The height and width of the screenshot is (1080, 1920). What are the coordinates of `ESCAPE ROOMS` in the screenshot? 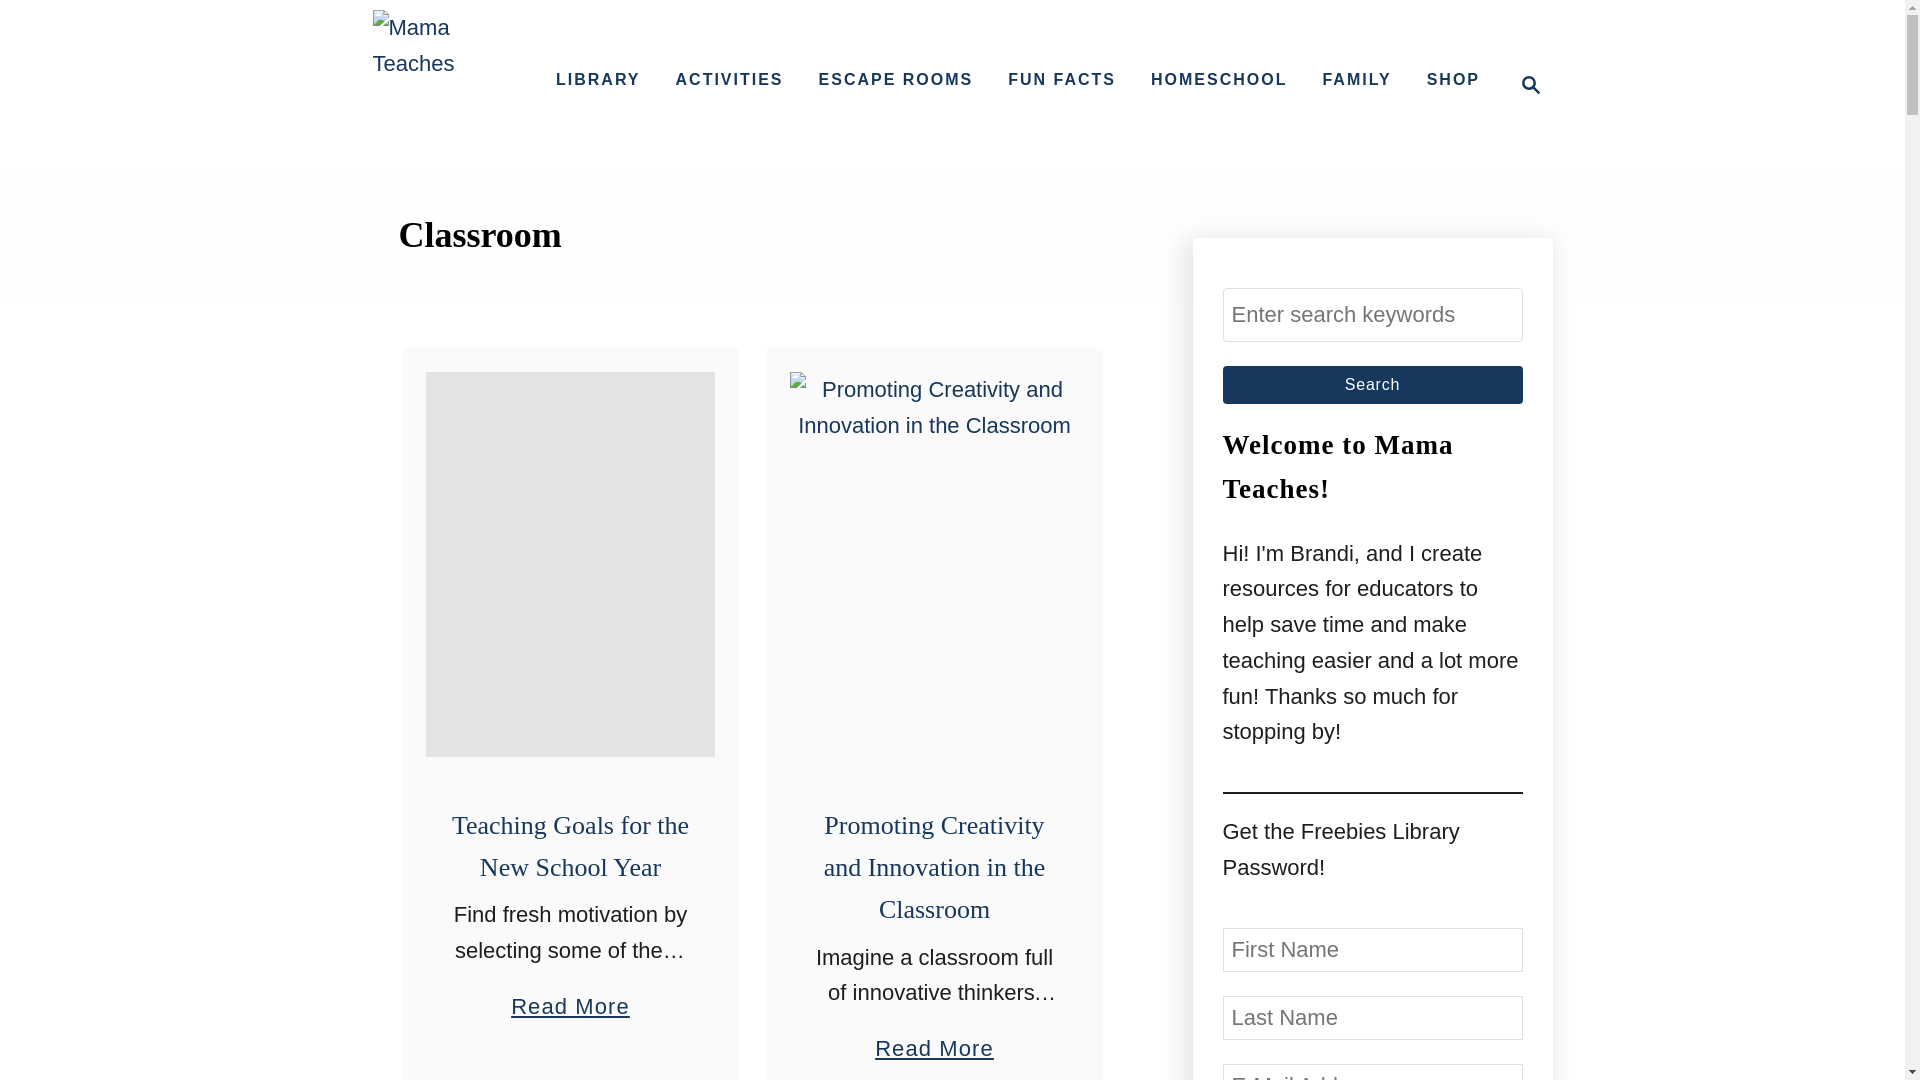 It's located at (1356, 80).